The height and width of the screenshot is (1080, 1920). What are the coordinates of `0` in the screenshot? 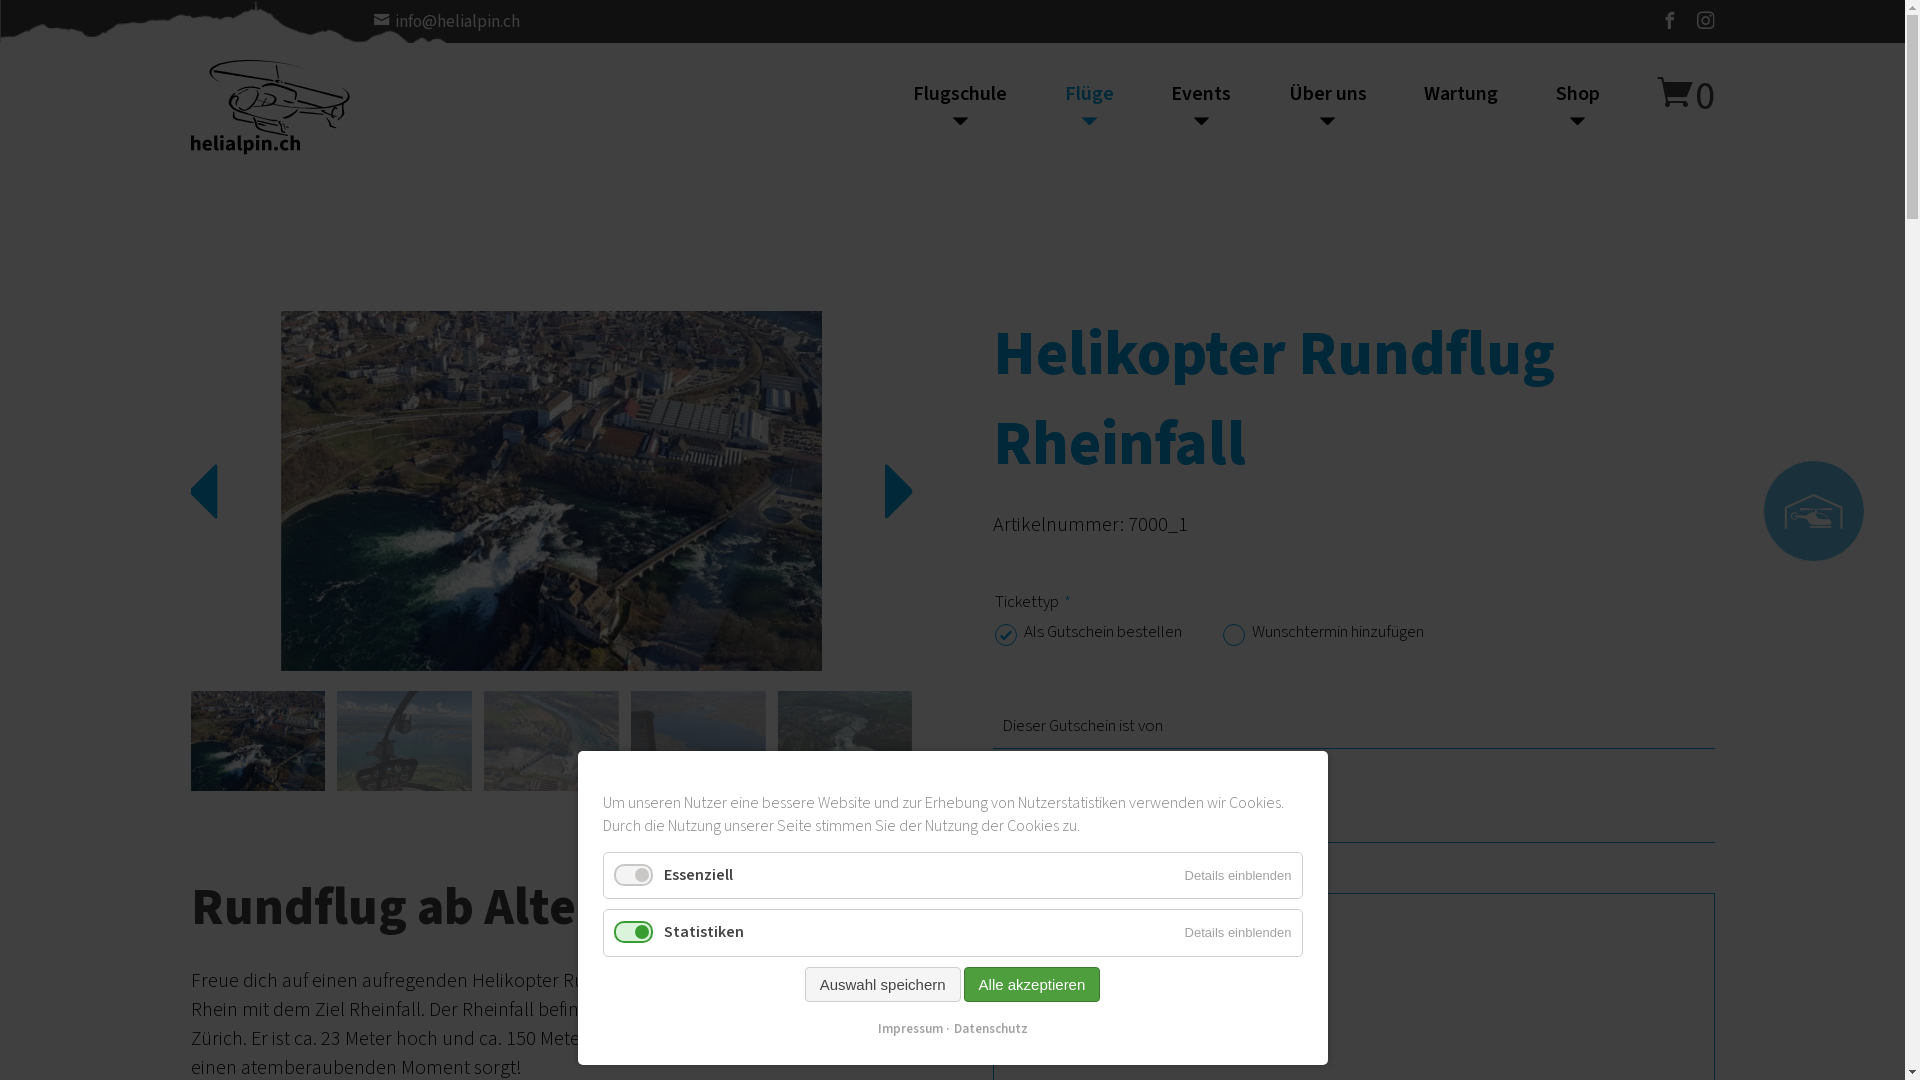 It's located at (1684, 94).